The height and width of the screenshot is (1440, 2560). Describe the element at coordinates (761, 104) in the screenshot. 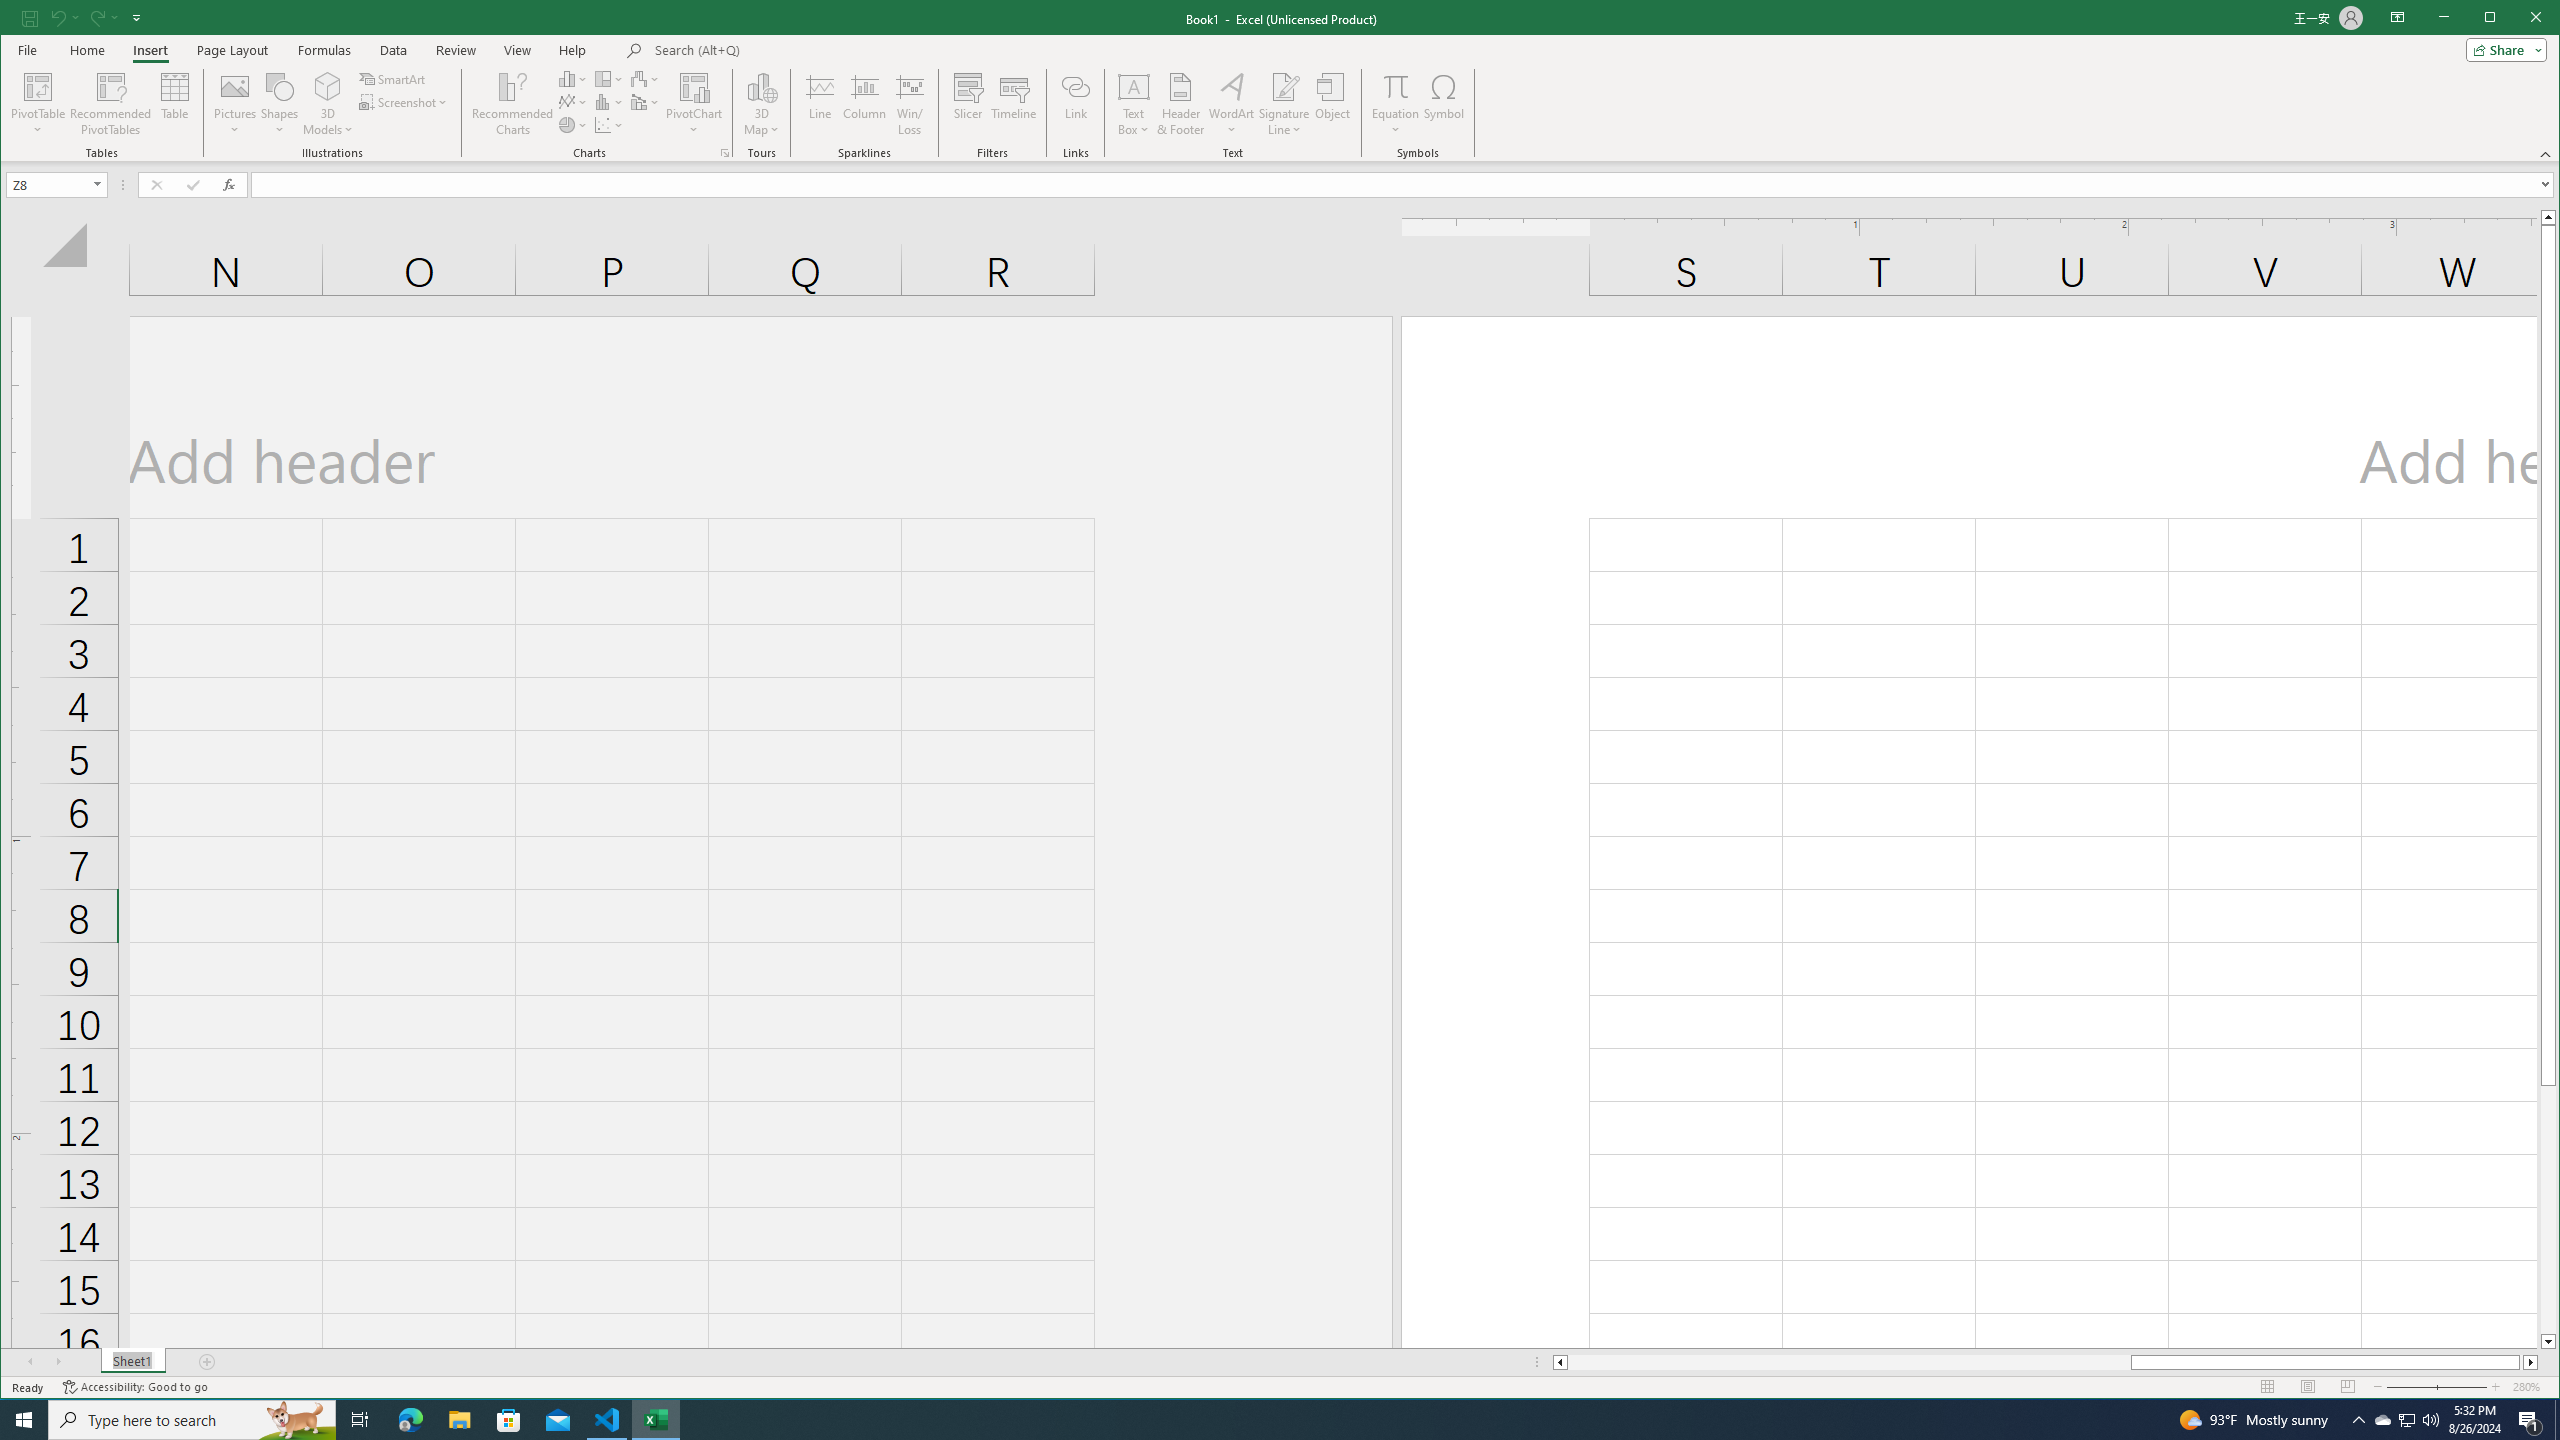

I see `3D Map` at that location.